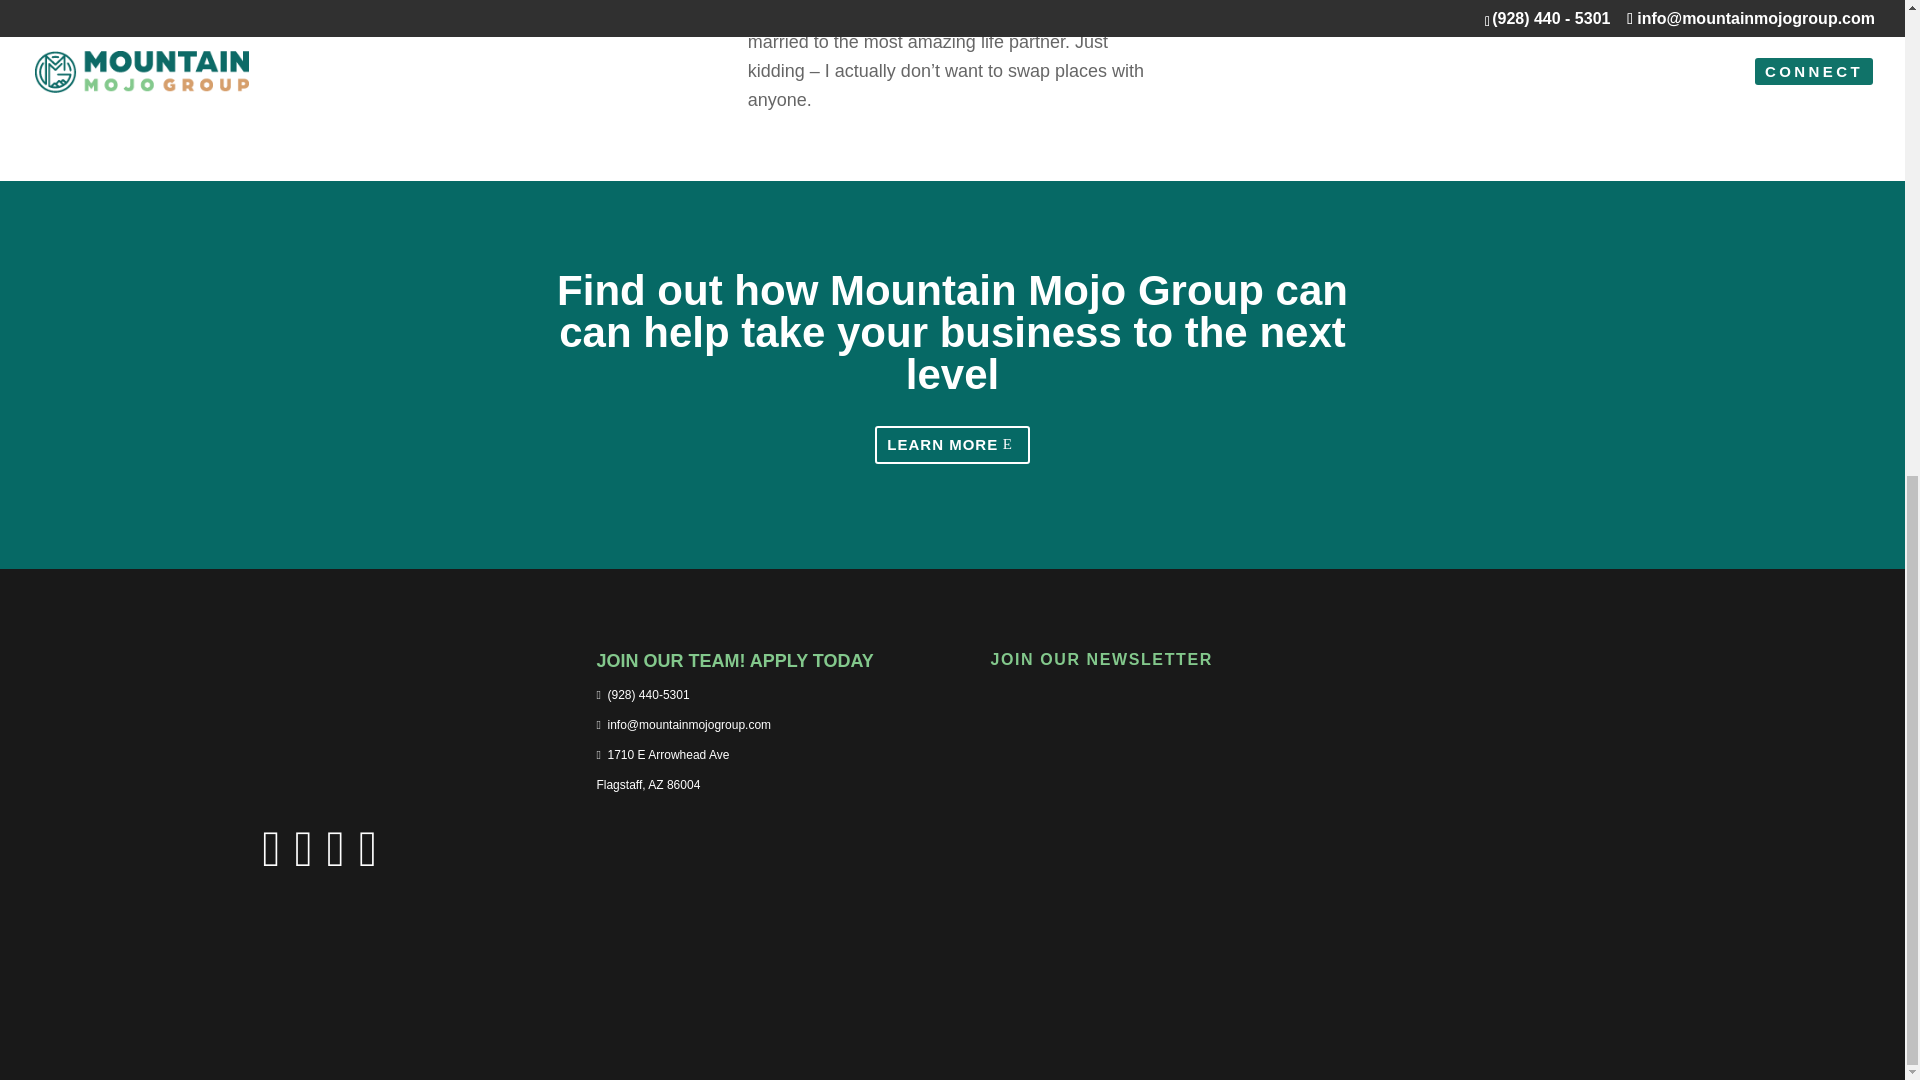  I want to click on LEARN MORE, so click(746, 677).